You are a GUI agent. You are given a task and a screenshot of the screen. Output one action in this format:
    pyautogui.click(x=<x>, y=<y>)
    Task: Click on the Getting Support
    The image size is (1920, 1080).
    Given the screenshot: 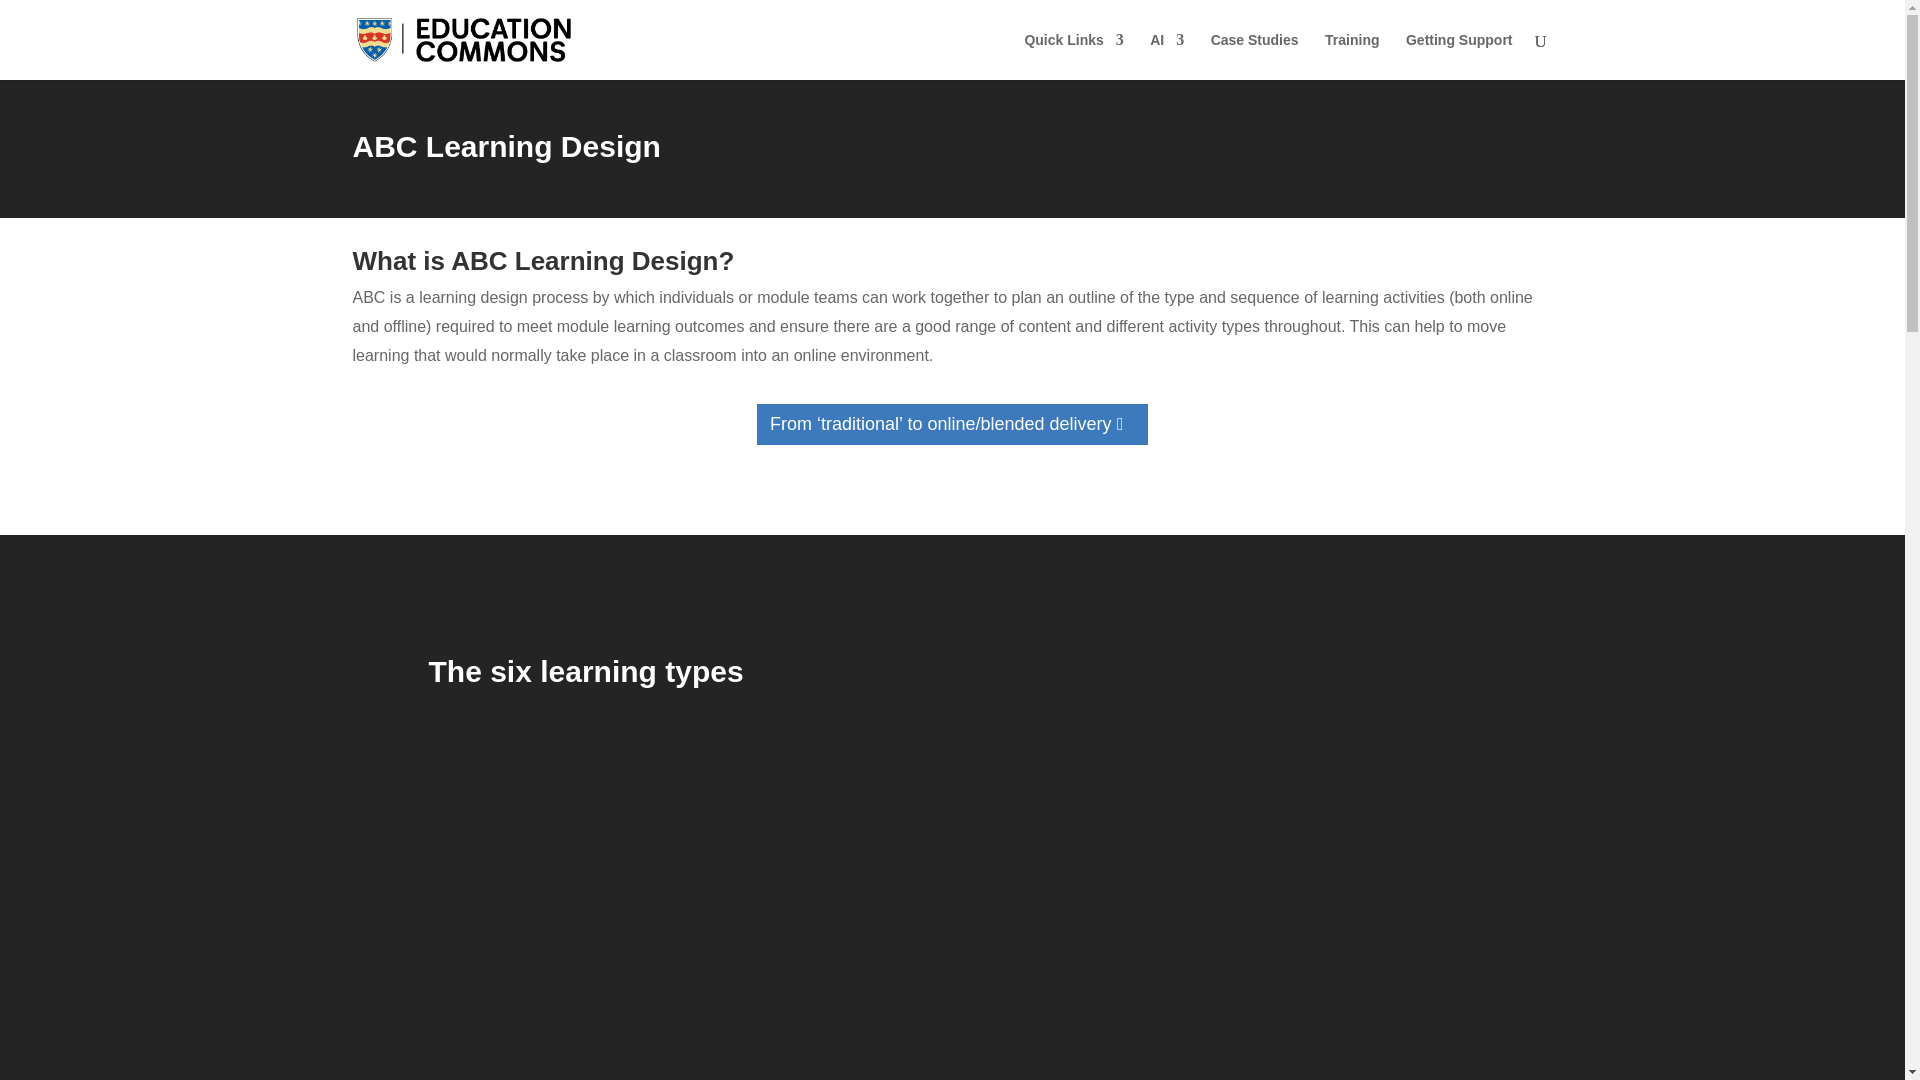 What is the action you would take?
    pyautogui.click(x=1458, y=56)
    